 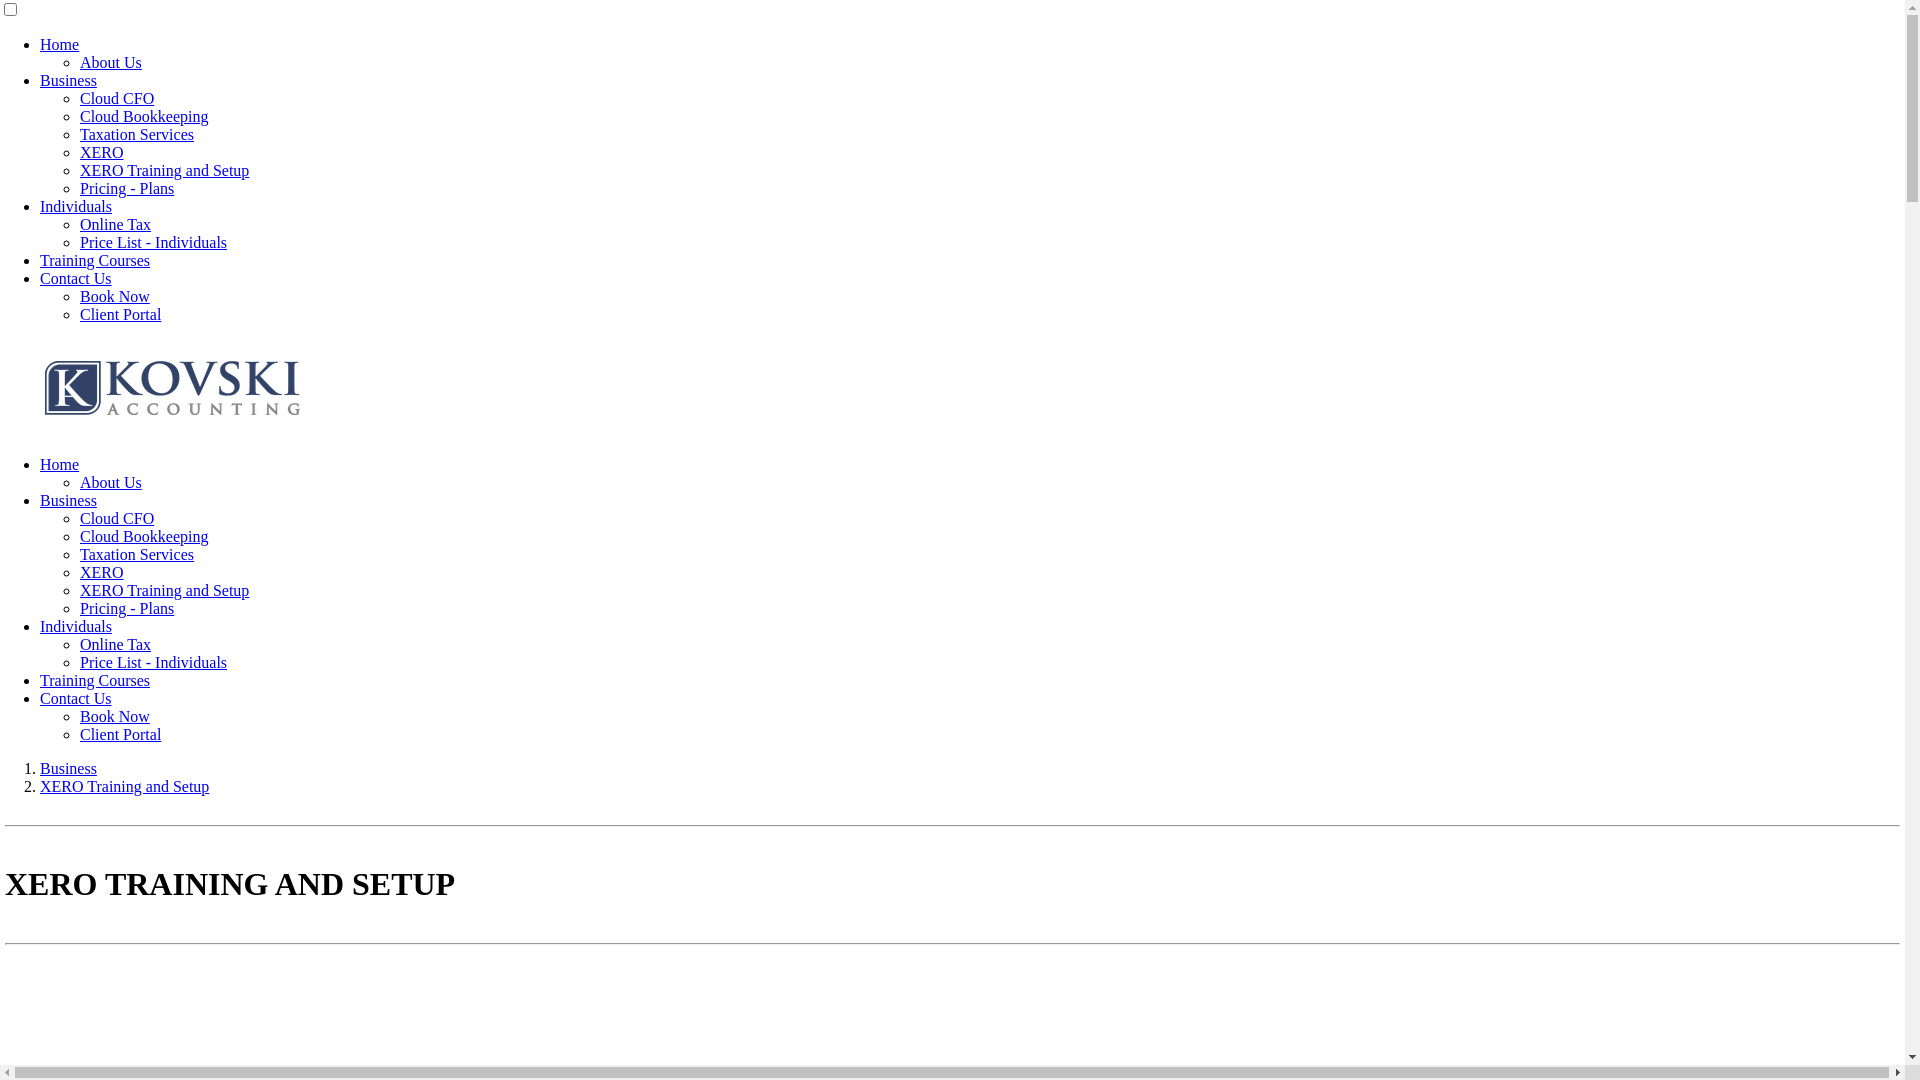 What do you see at coordinates (102, 152) in the screenshot?
I see `XERO` at bounding box center [102, 152].